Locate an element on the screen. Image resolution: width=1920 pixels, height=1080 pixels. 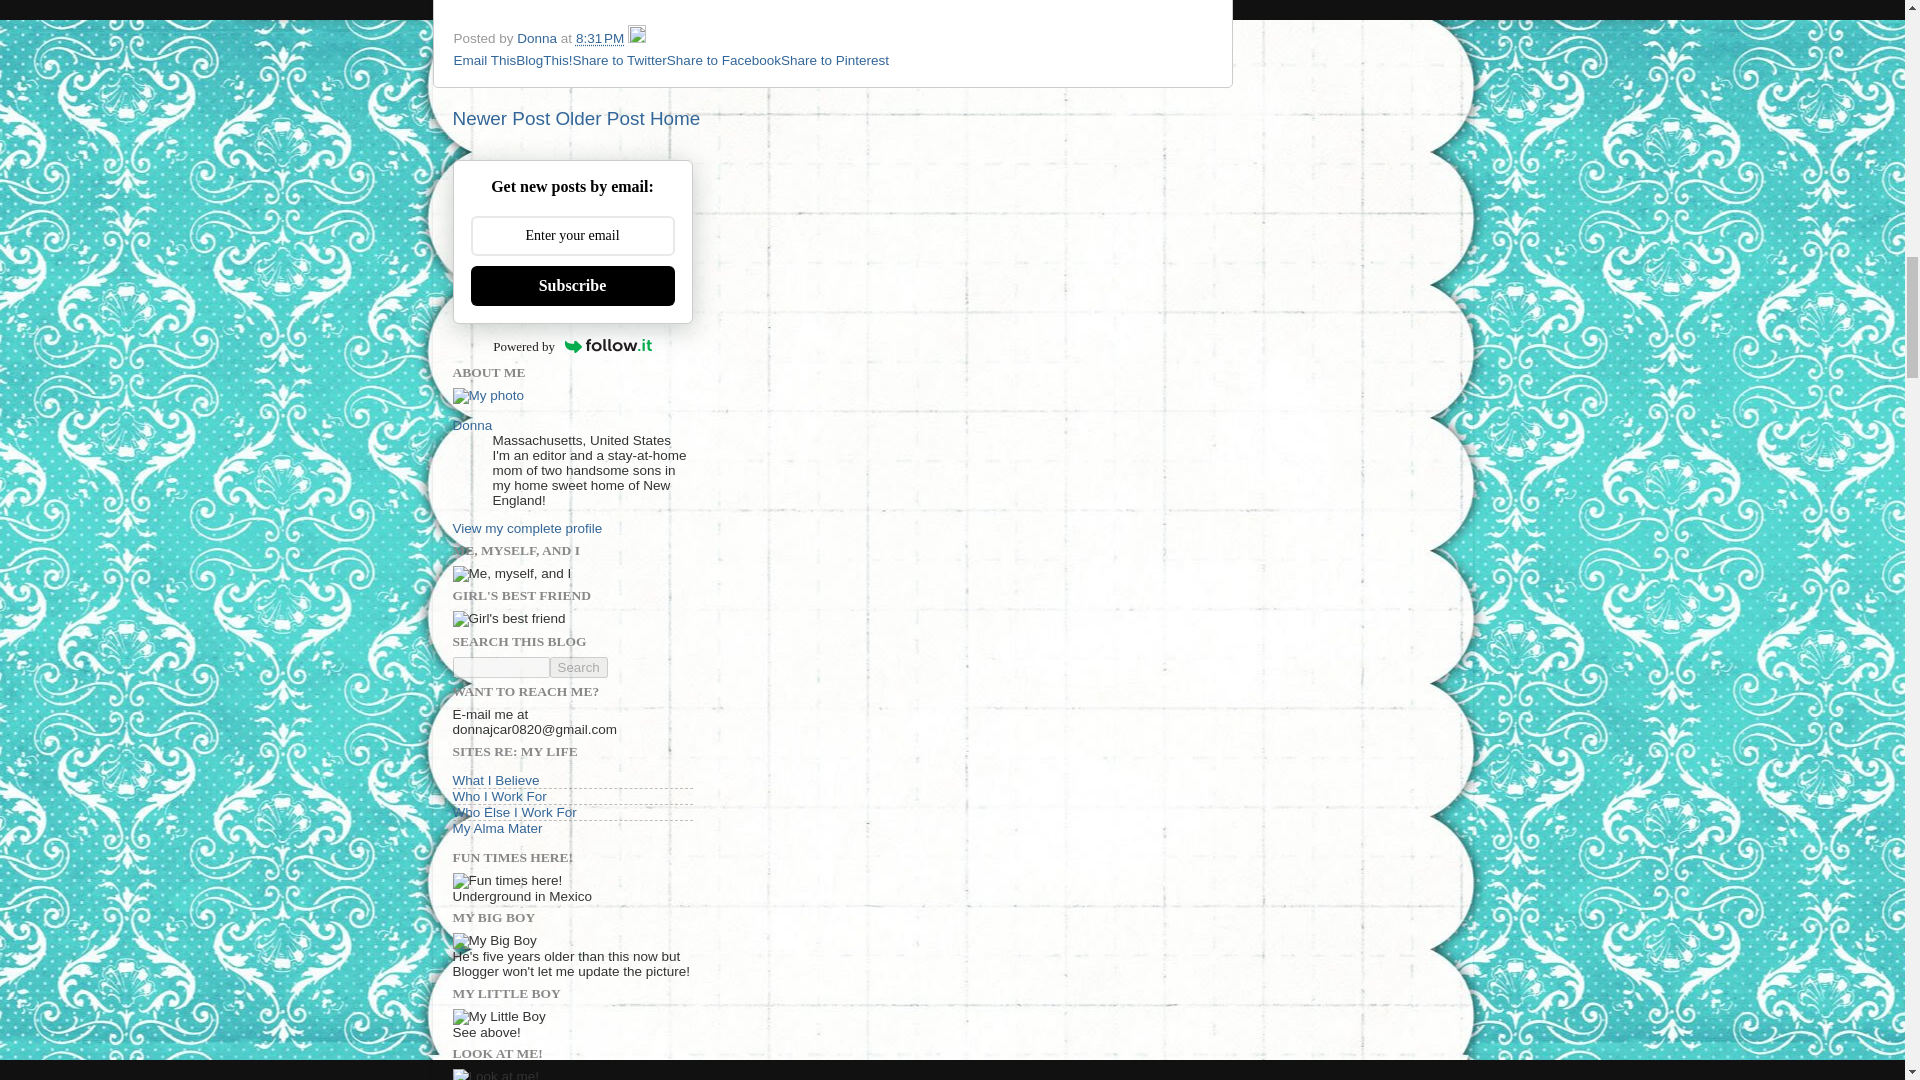
My Alma Mater is located at coordinates (496, 828).